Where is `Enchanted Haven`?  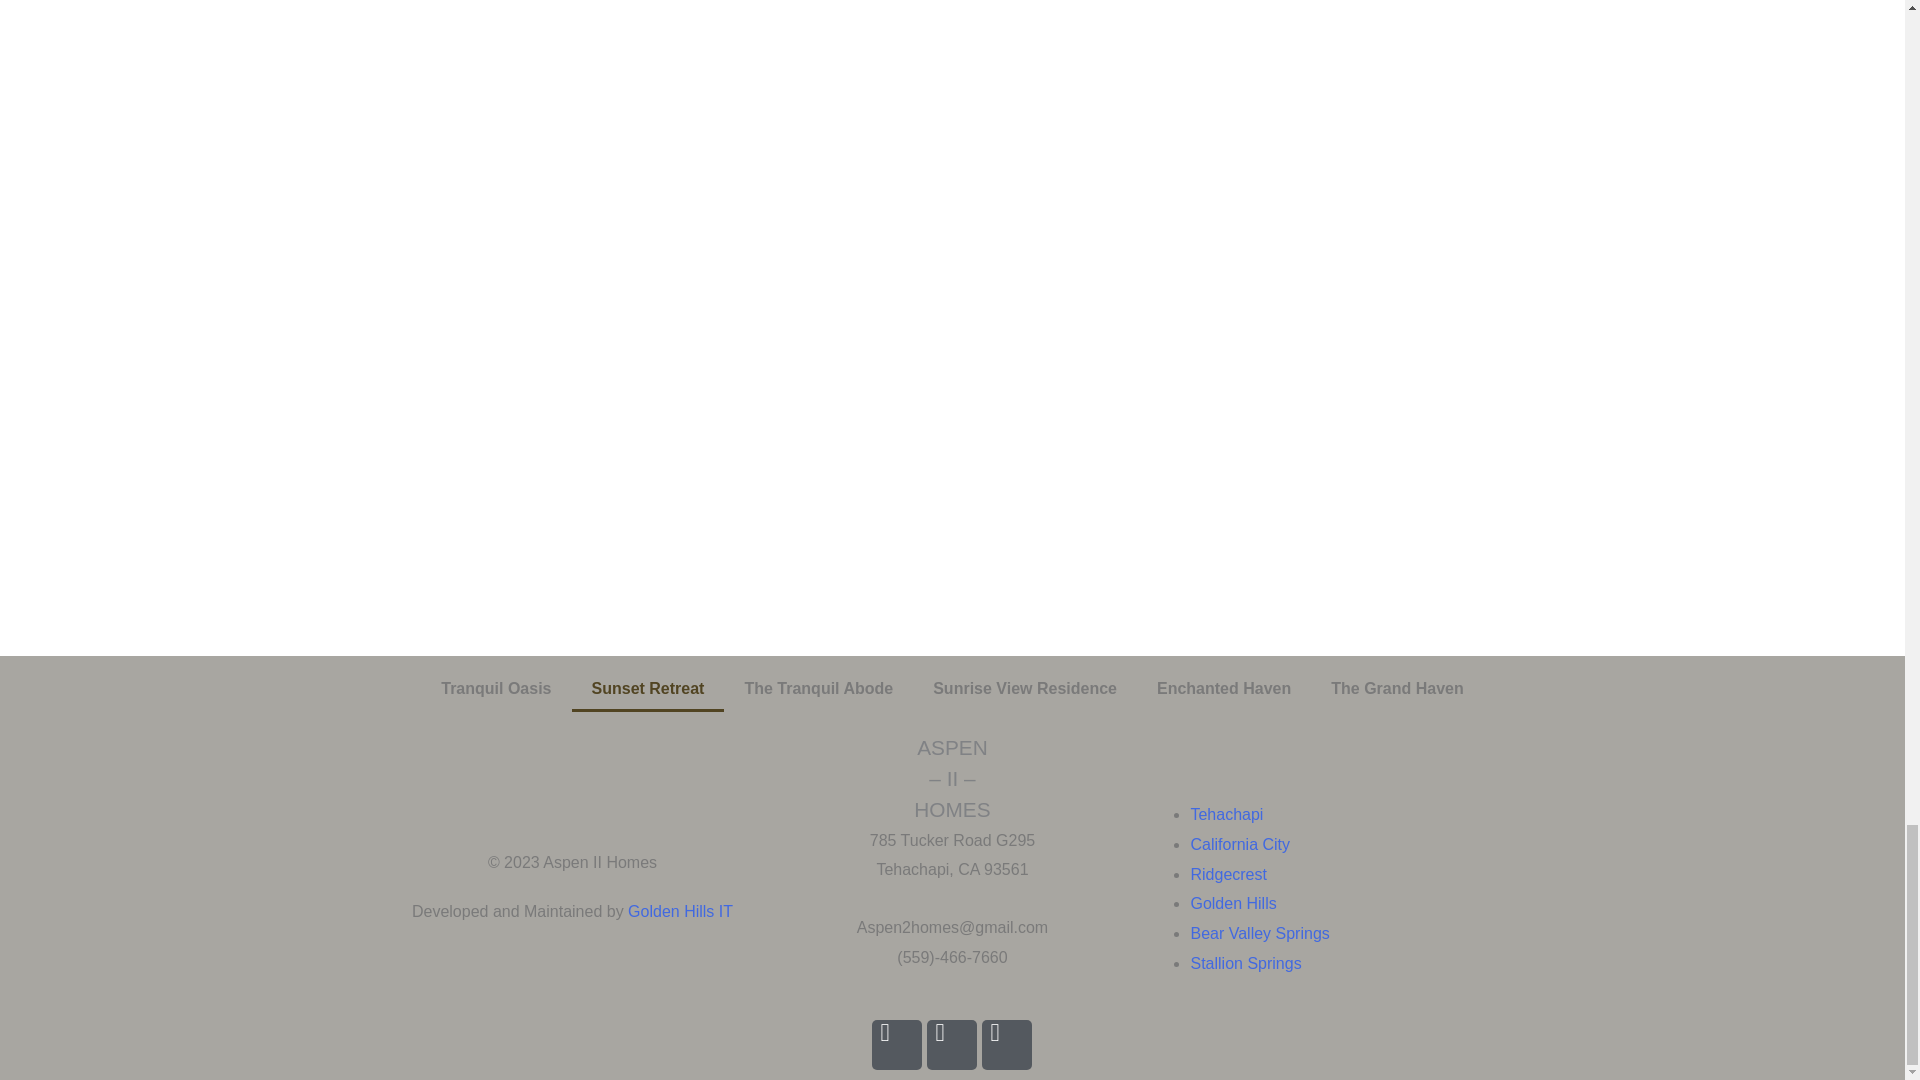
Enchanted Haven is located at coordinates (1224, 688).